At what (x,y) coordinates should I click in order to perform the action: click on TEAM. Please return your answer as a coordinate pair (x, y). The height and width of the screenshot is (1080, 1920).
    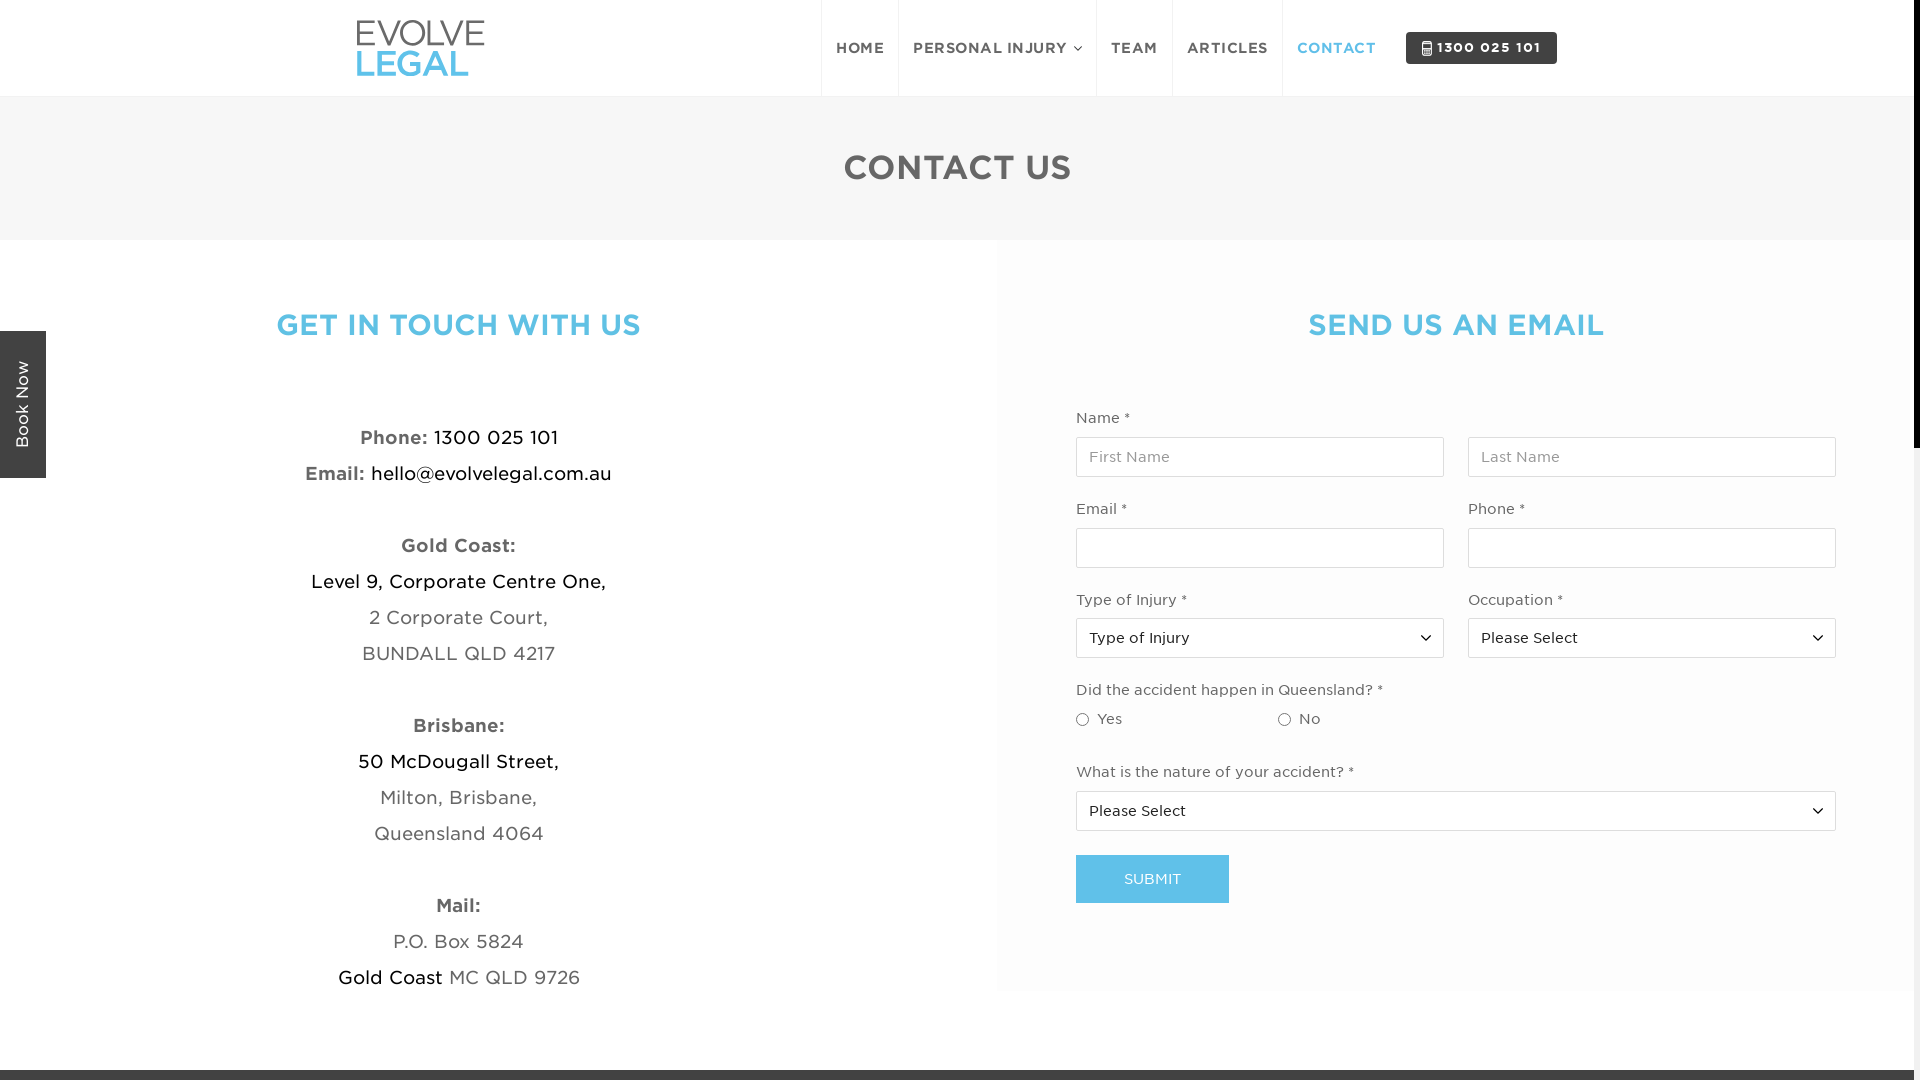
    Looking at the image, I should click on (1134, 48).